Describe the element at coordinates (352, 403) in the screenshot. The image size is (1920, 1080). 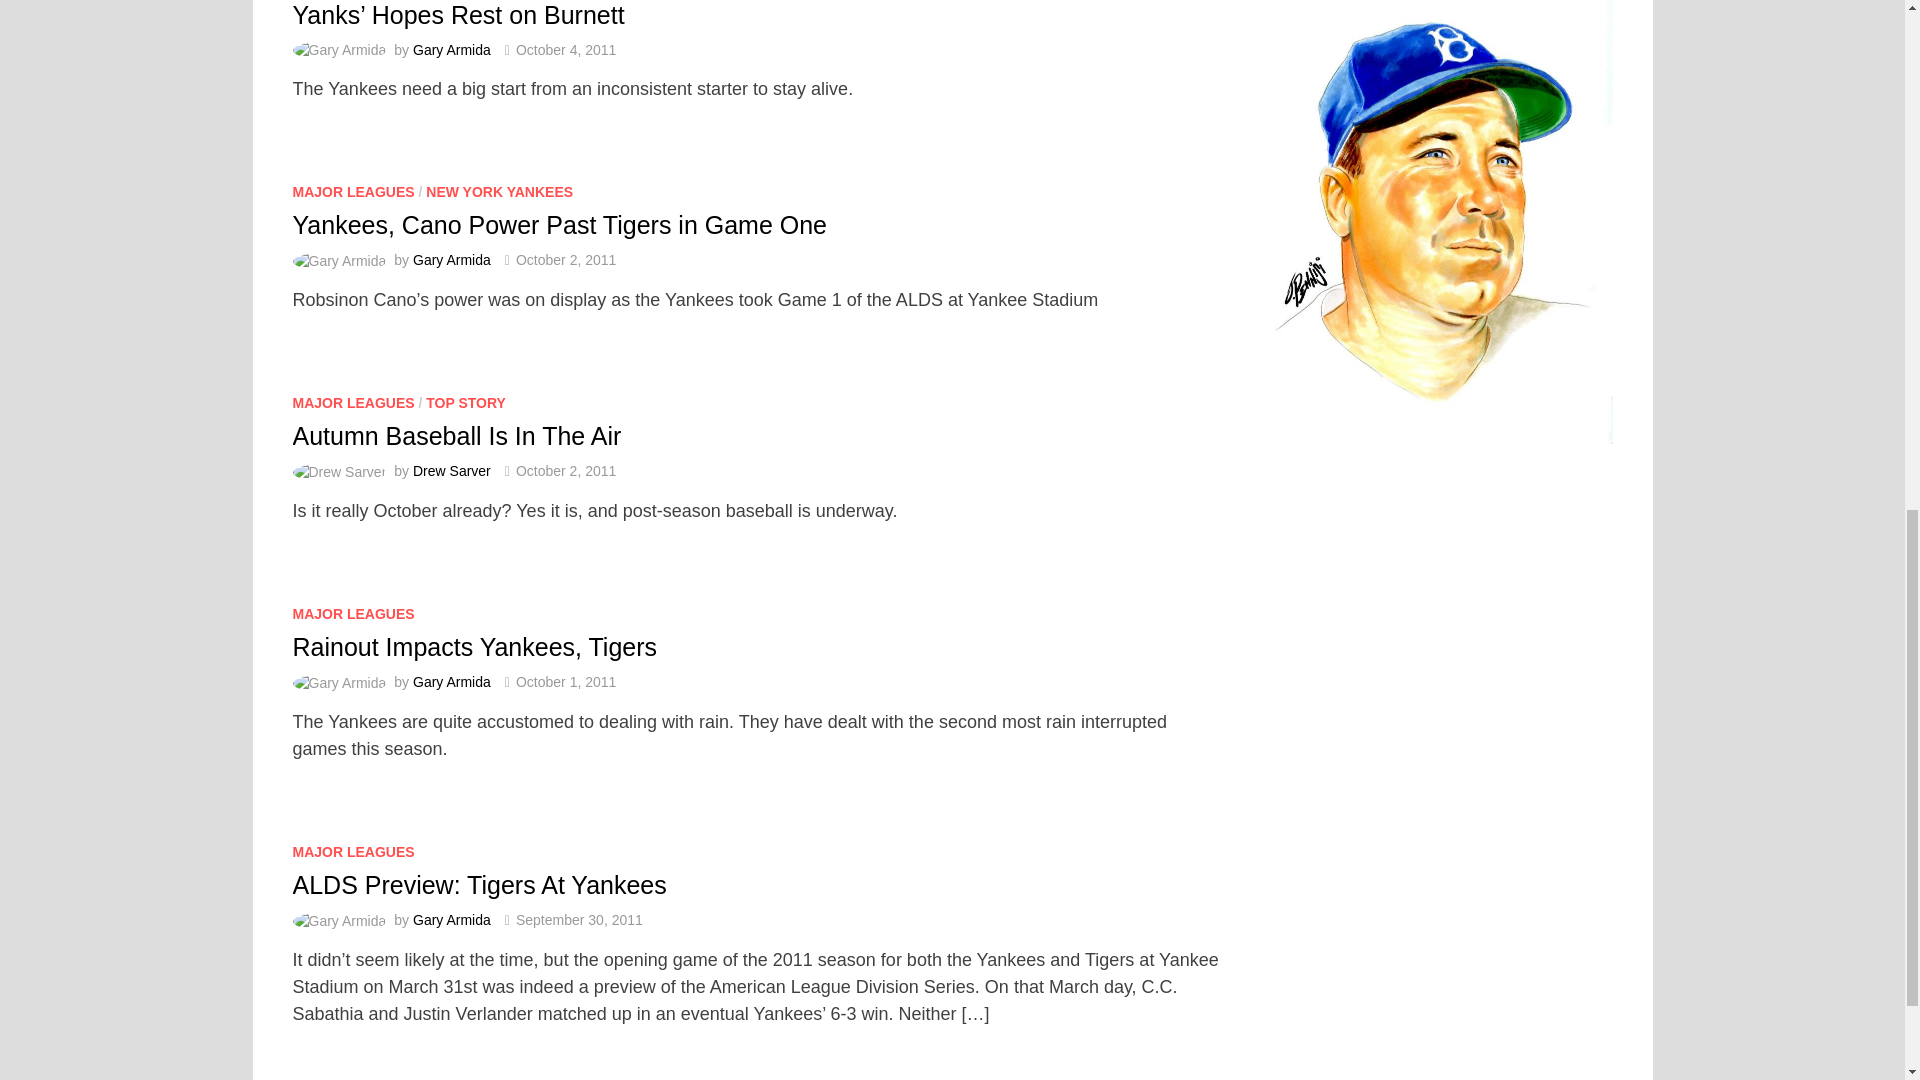
I see `MAJOR LEAGUES` at that location.